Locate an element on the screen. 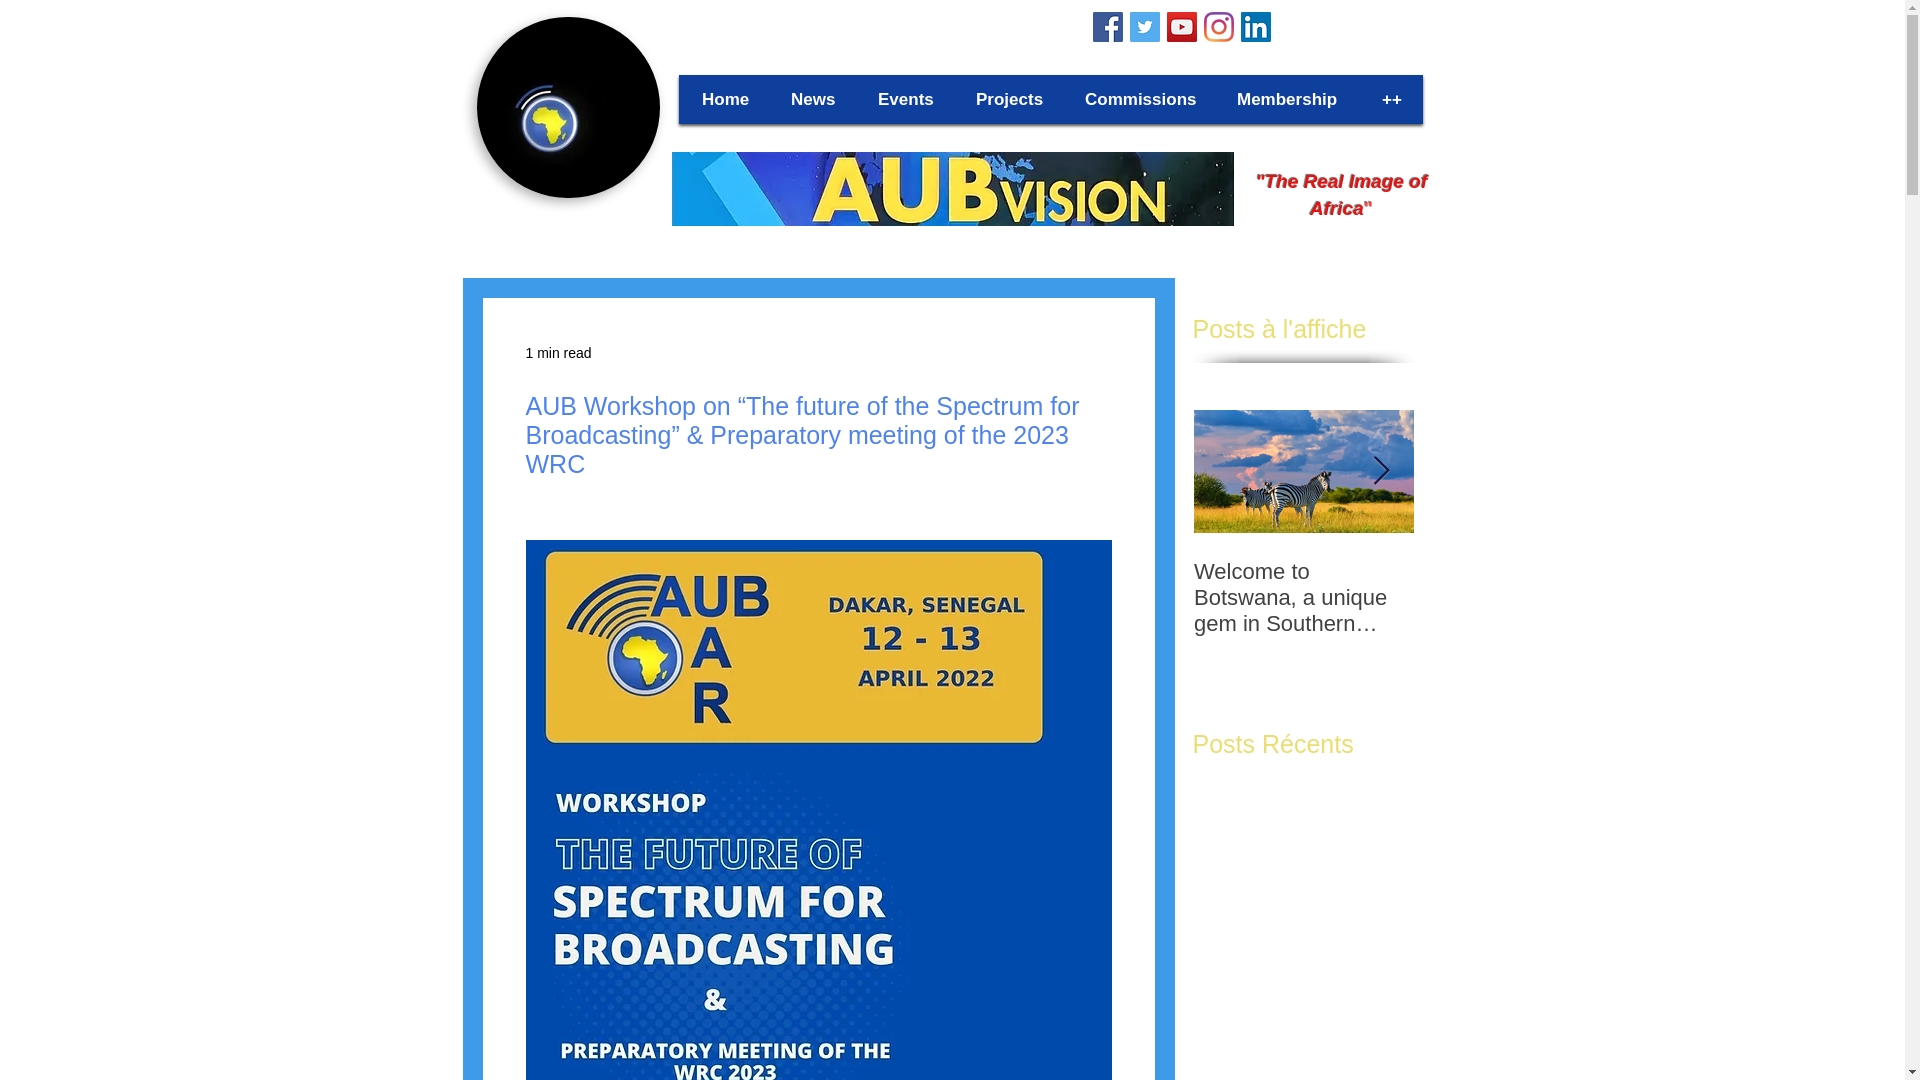 The height and width of the screenshot is (1080, 1920). Commissions is located at coordinates (1140, 98).